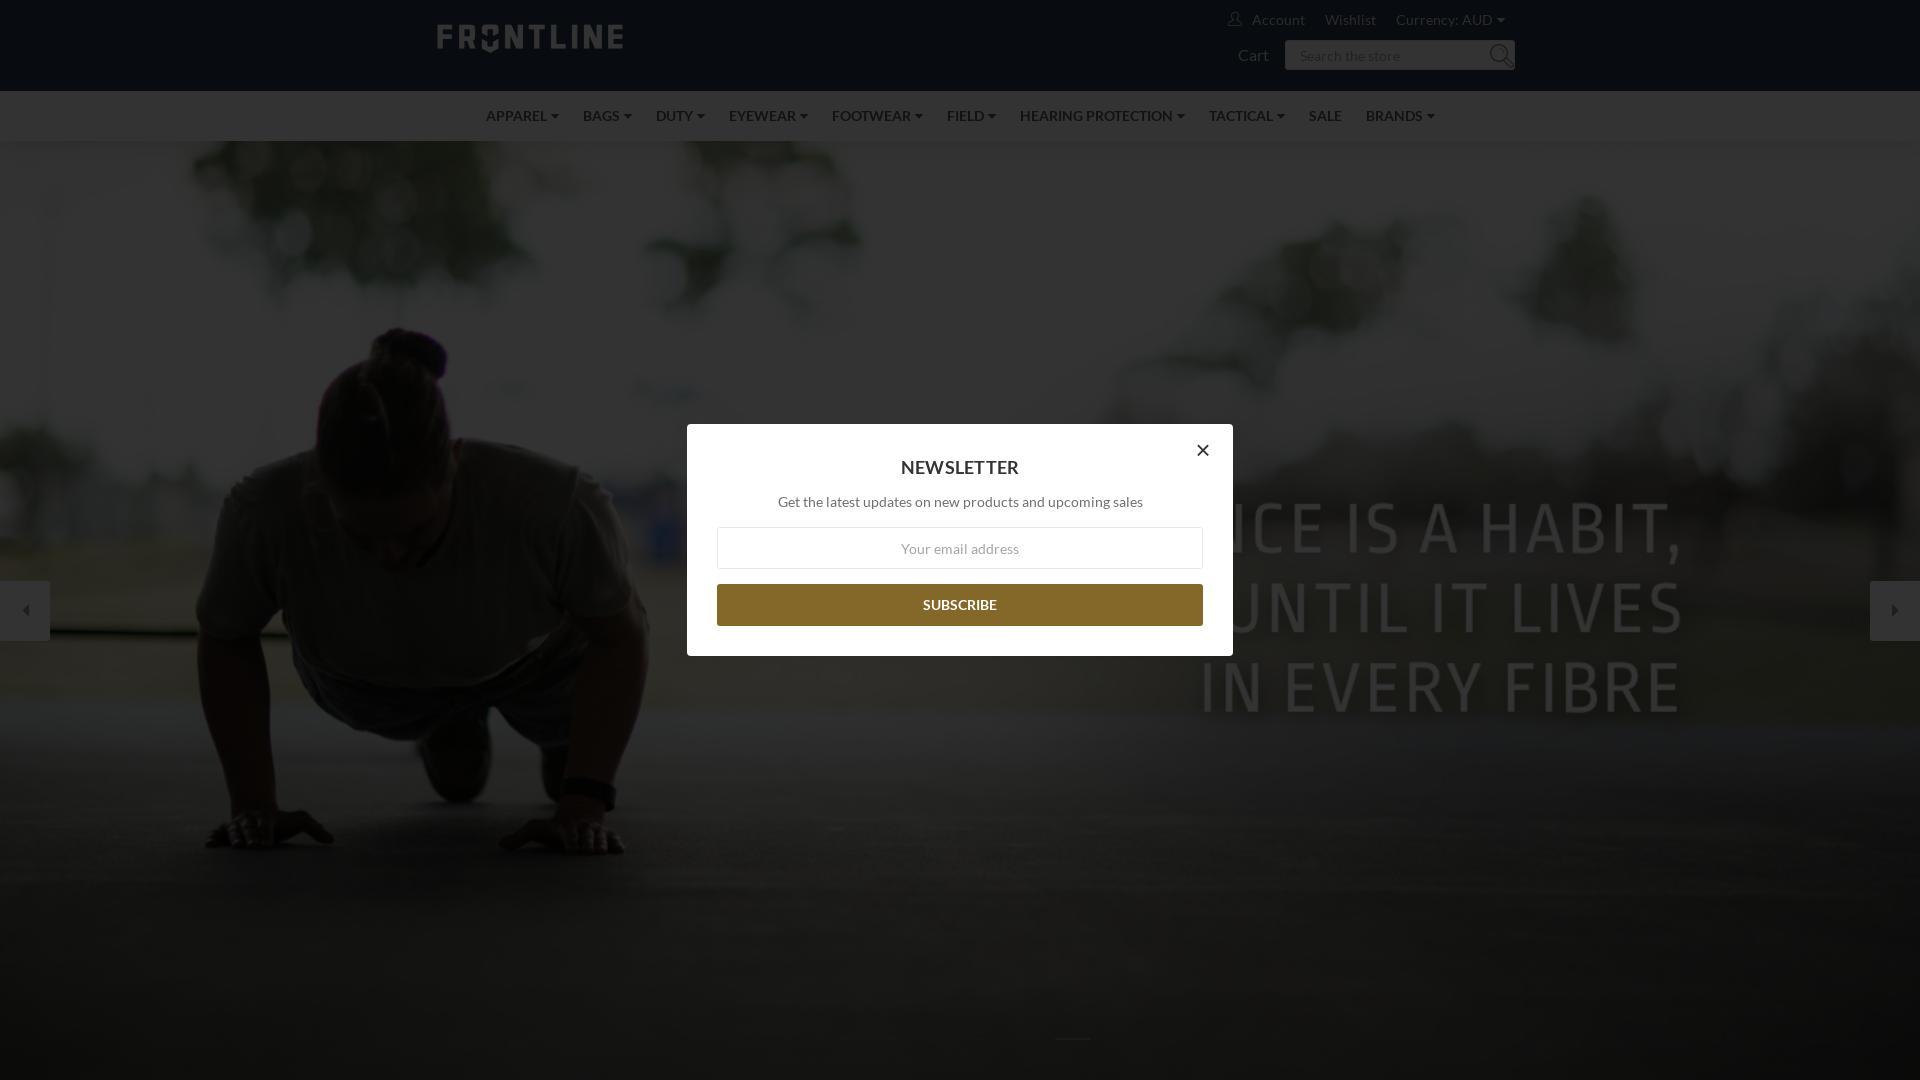 This screenshot has height=1080, width=1920. What do you see at coordinates (1400, 116) in the screenshot?
I see `BRANDS` at bounding box center [1400, 116].